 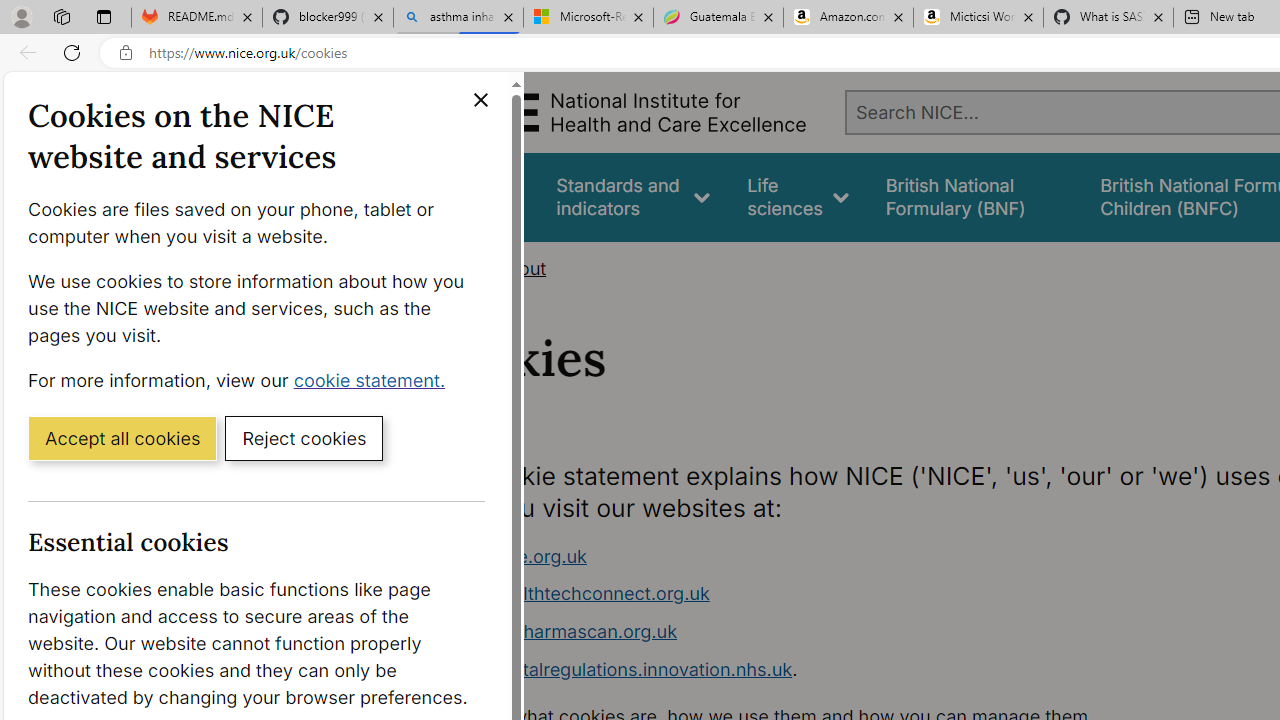 I want to click on Guidance, so click(x=480, y=196).